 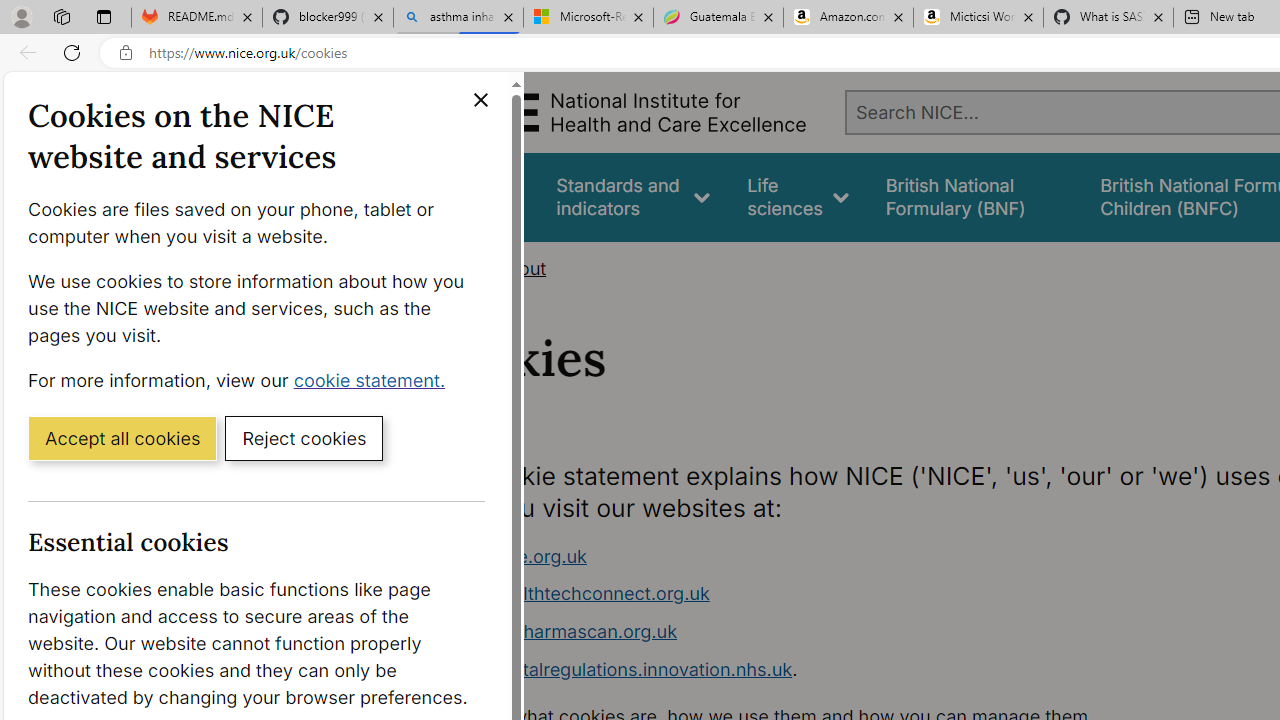 I want to click on Guidance, so click(x=480, y=196).